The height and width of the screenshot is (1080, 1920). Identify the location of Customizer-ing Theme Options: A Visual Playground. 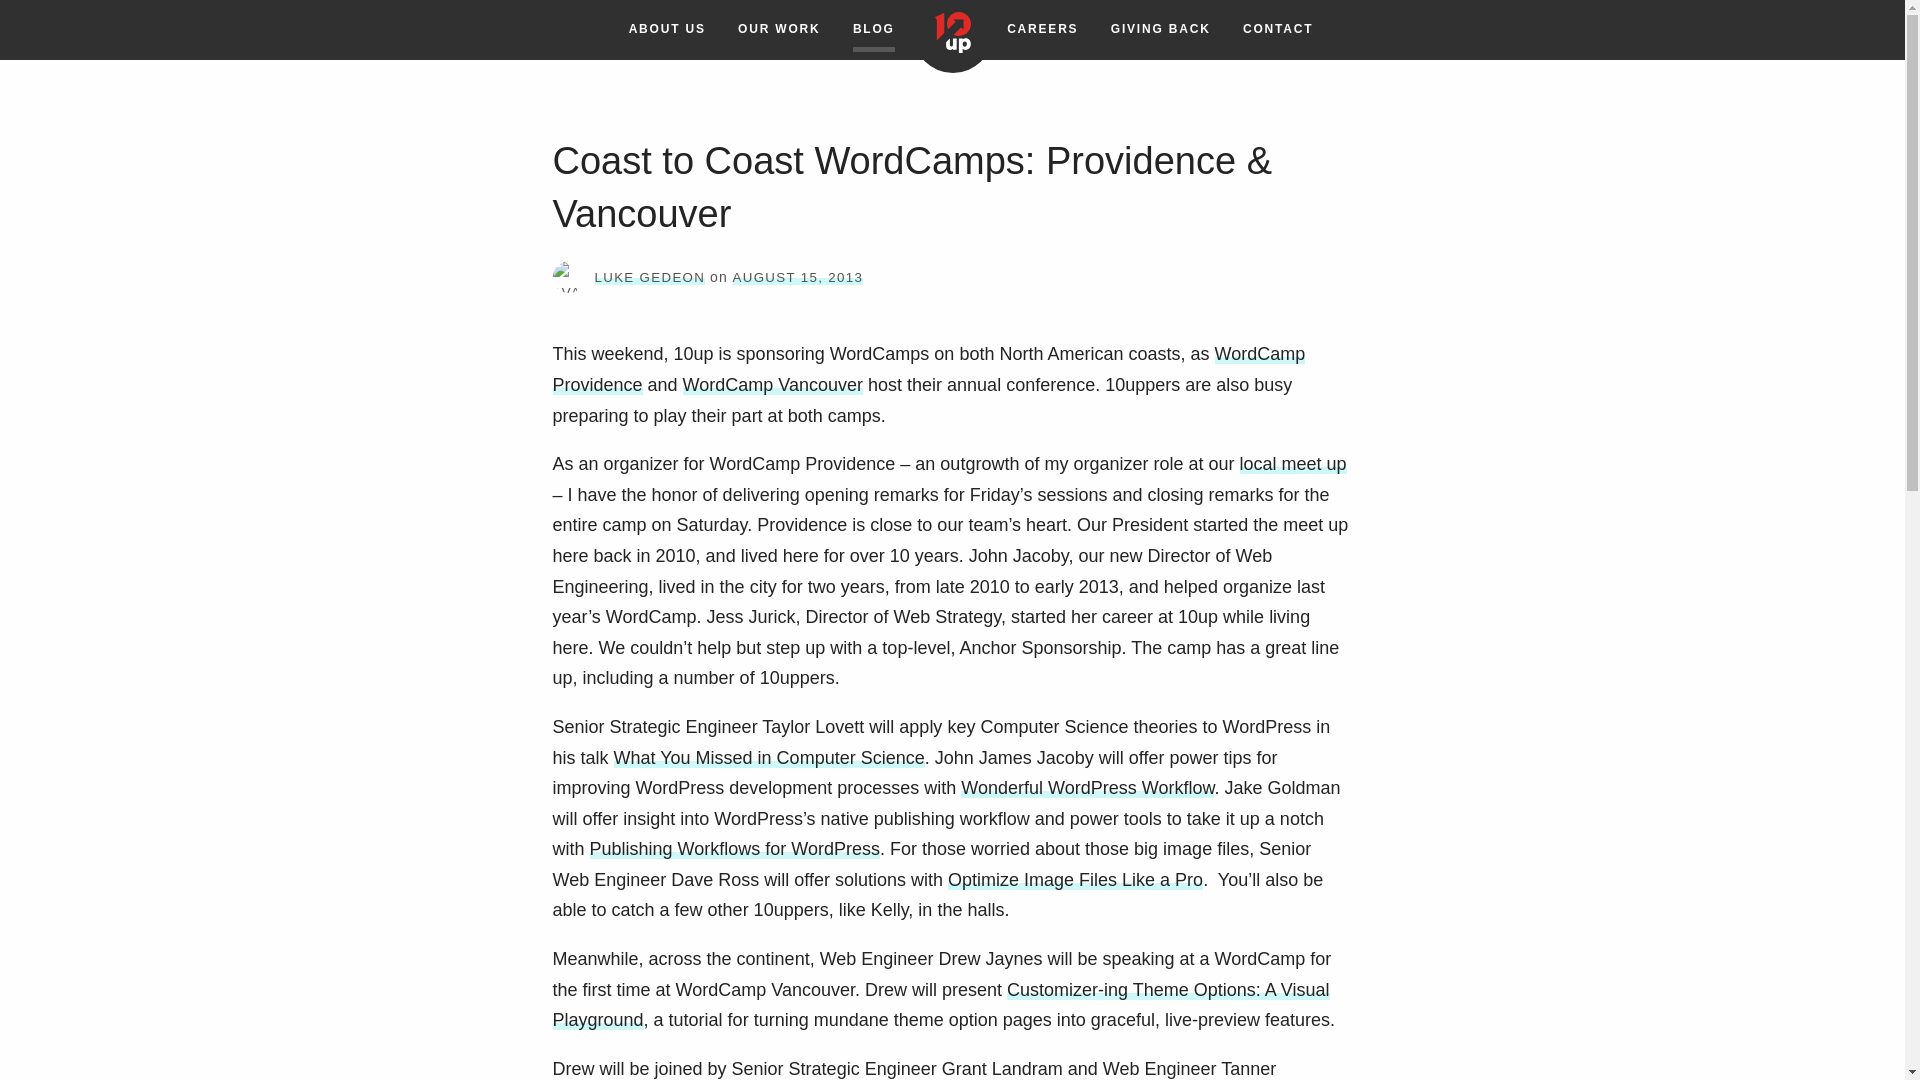
(940, 1005).